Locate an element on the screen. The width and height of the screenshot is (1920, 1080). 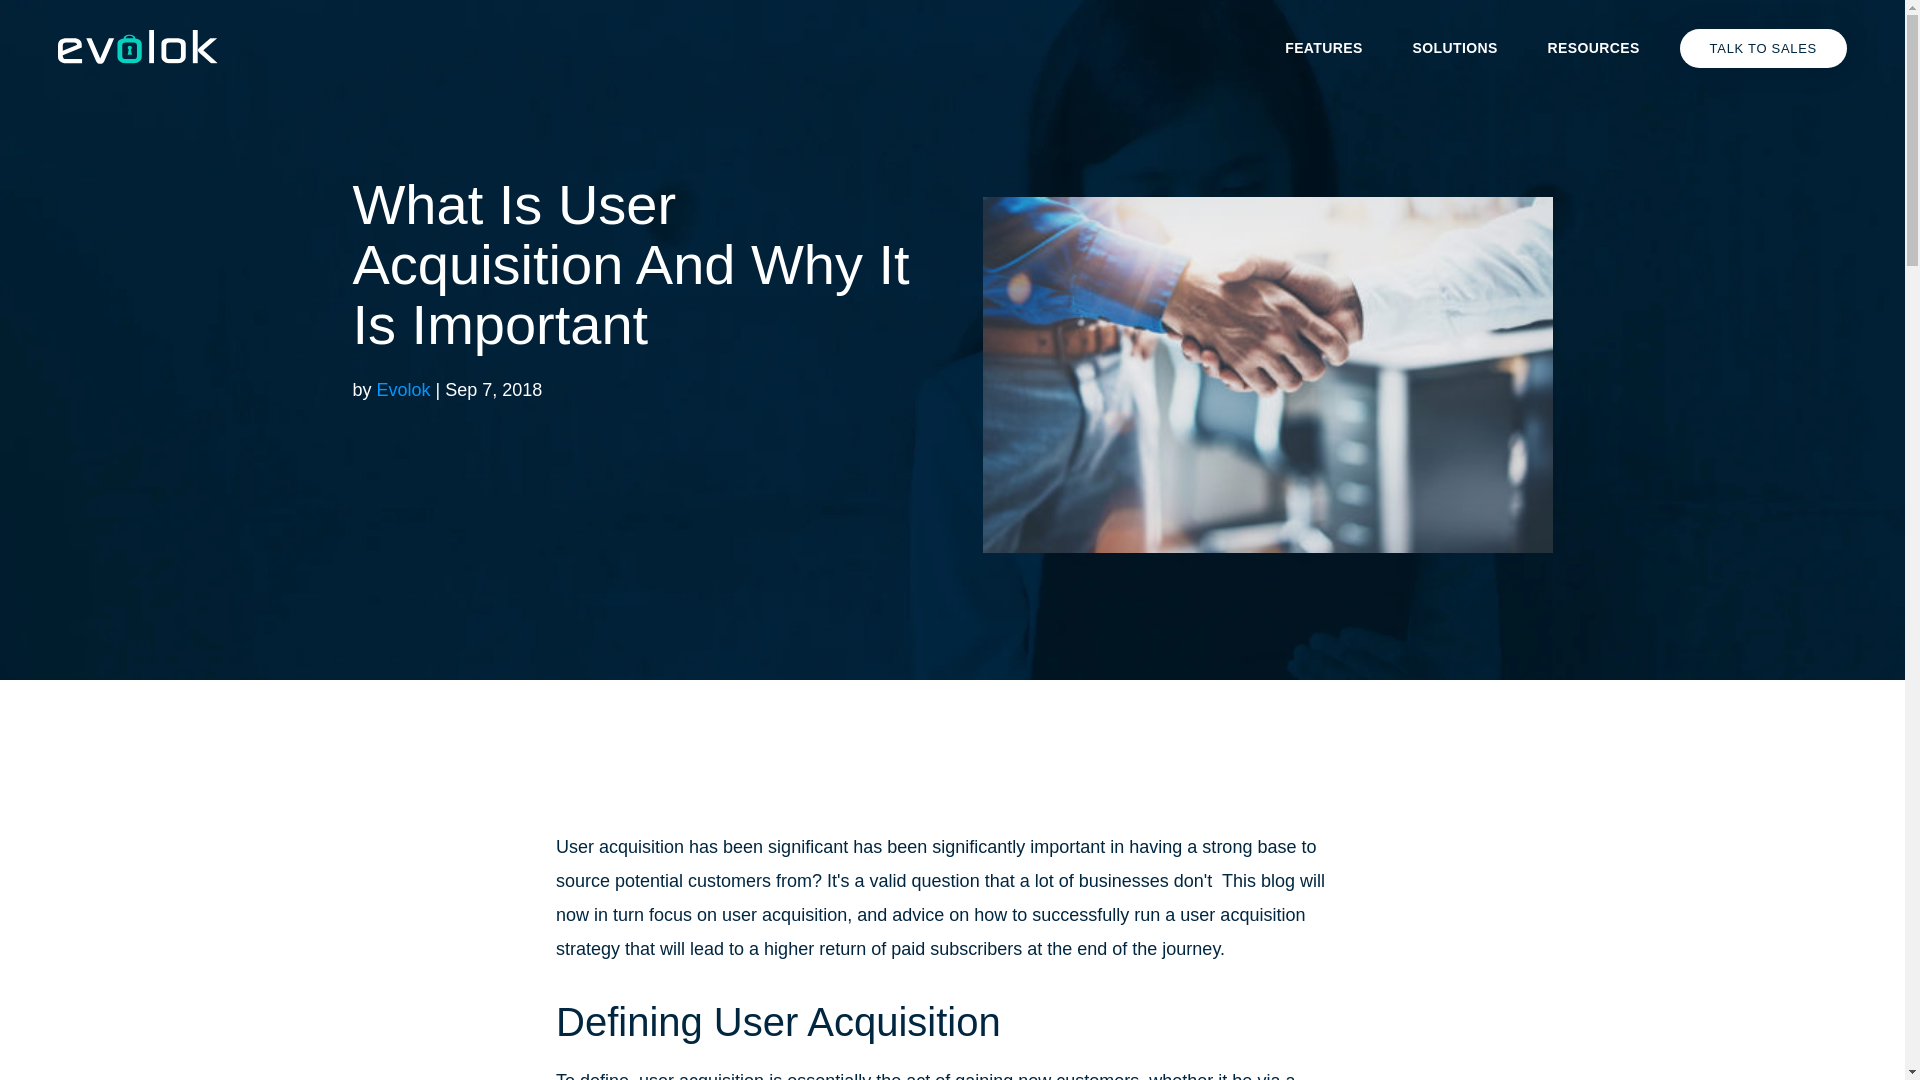
FEATURES is located at coordinates (1324, 48).